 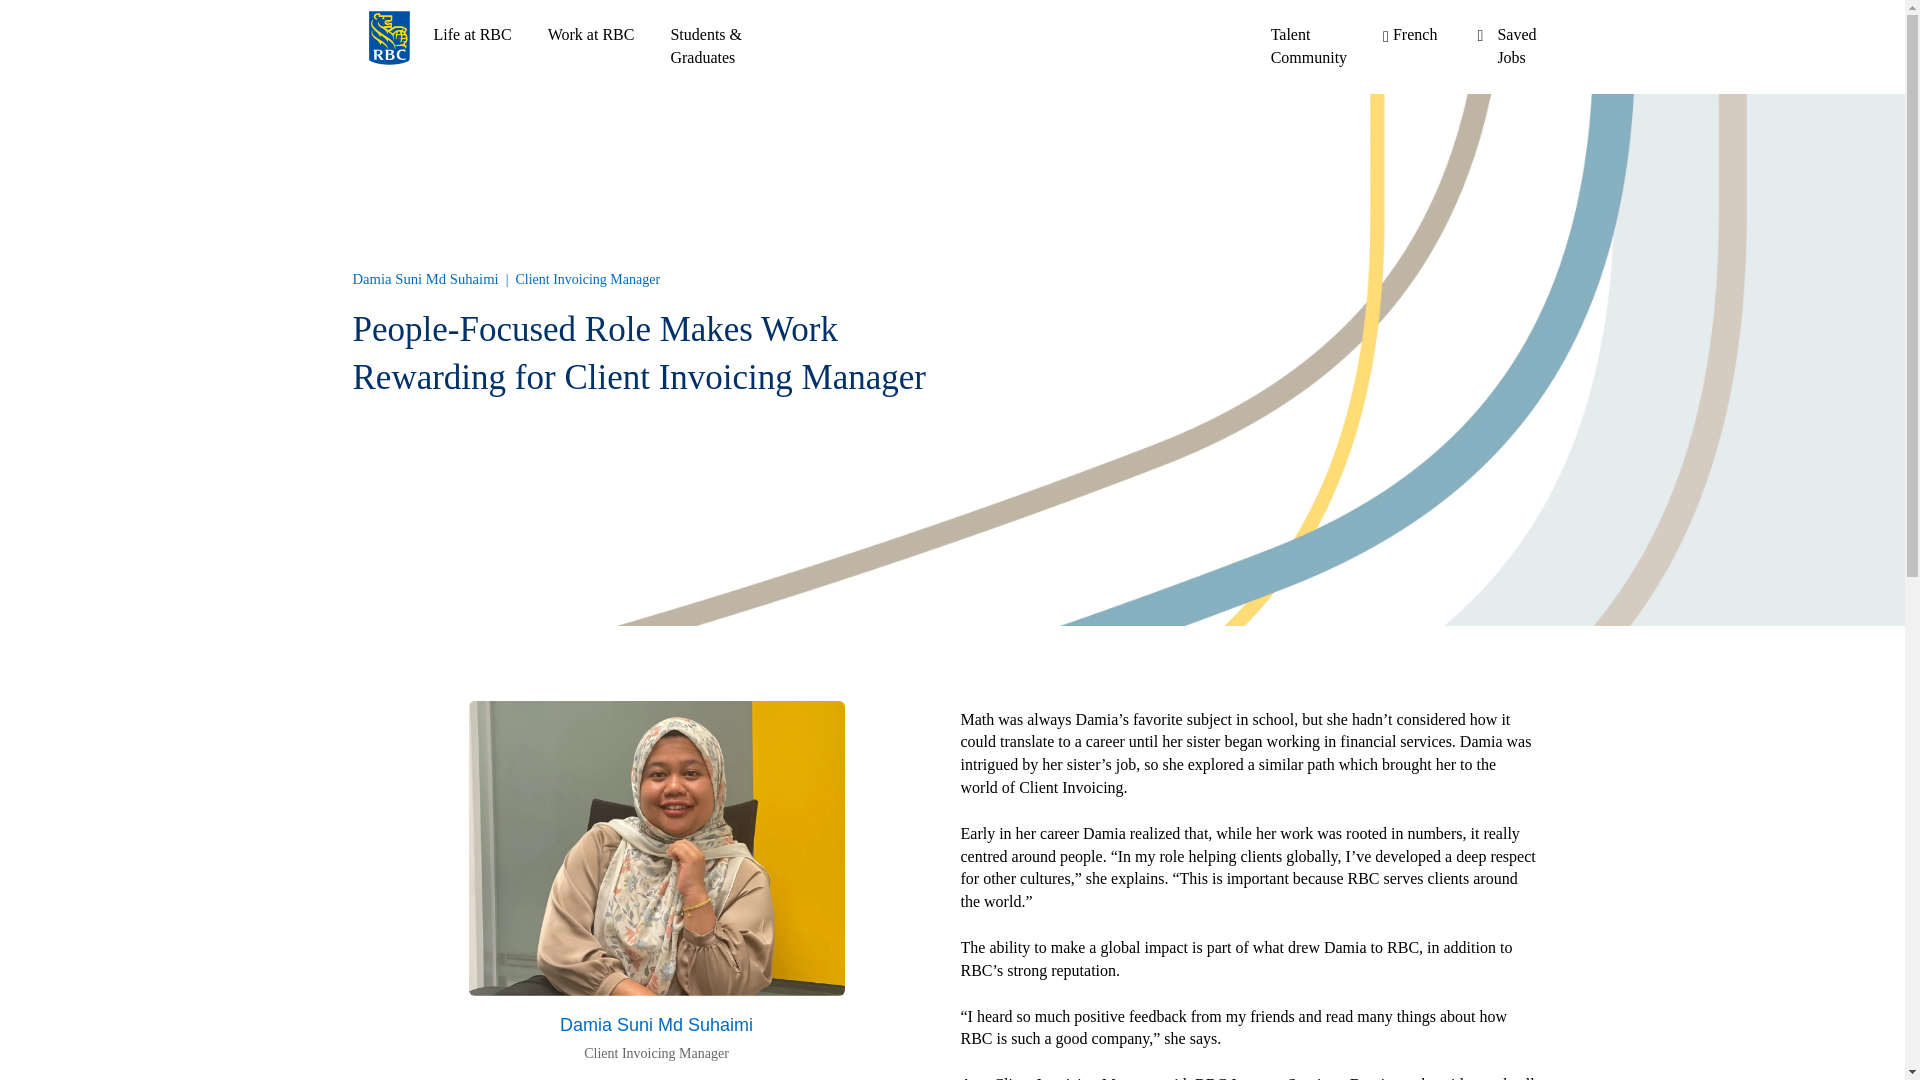 What do you see at coordinates (591, 34) in the screenshot?
I see `French` at bounding box center [591, 34].